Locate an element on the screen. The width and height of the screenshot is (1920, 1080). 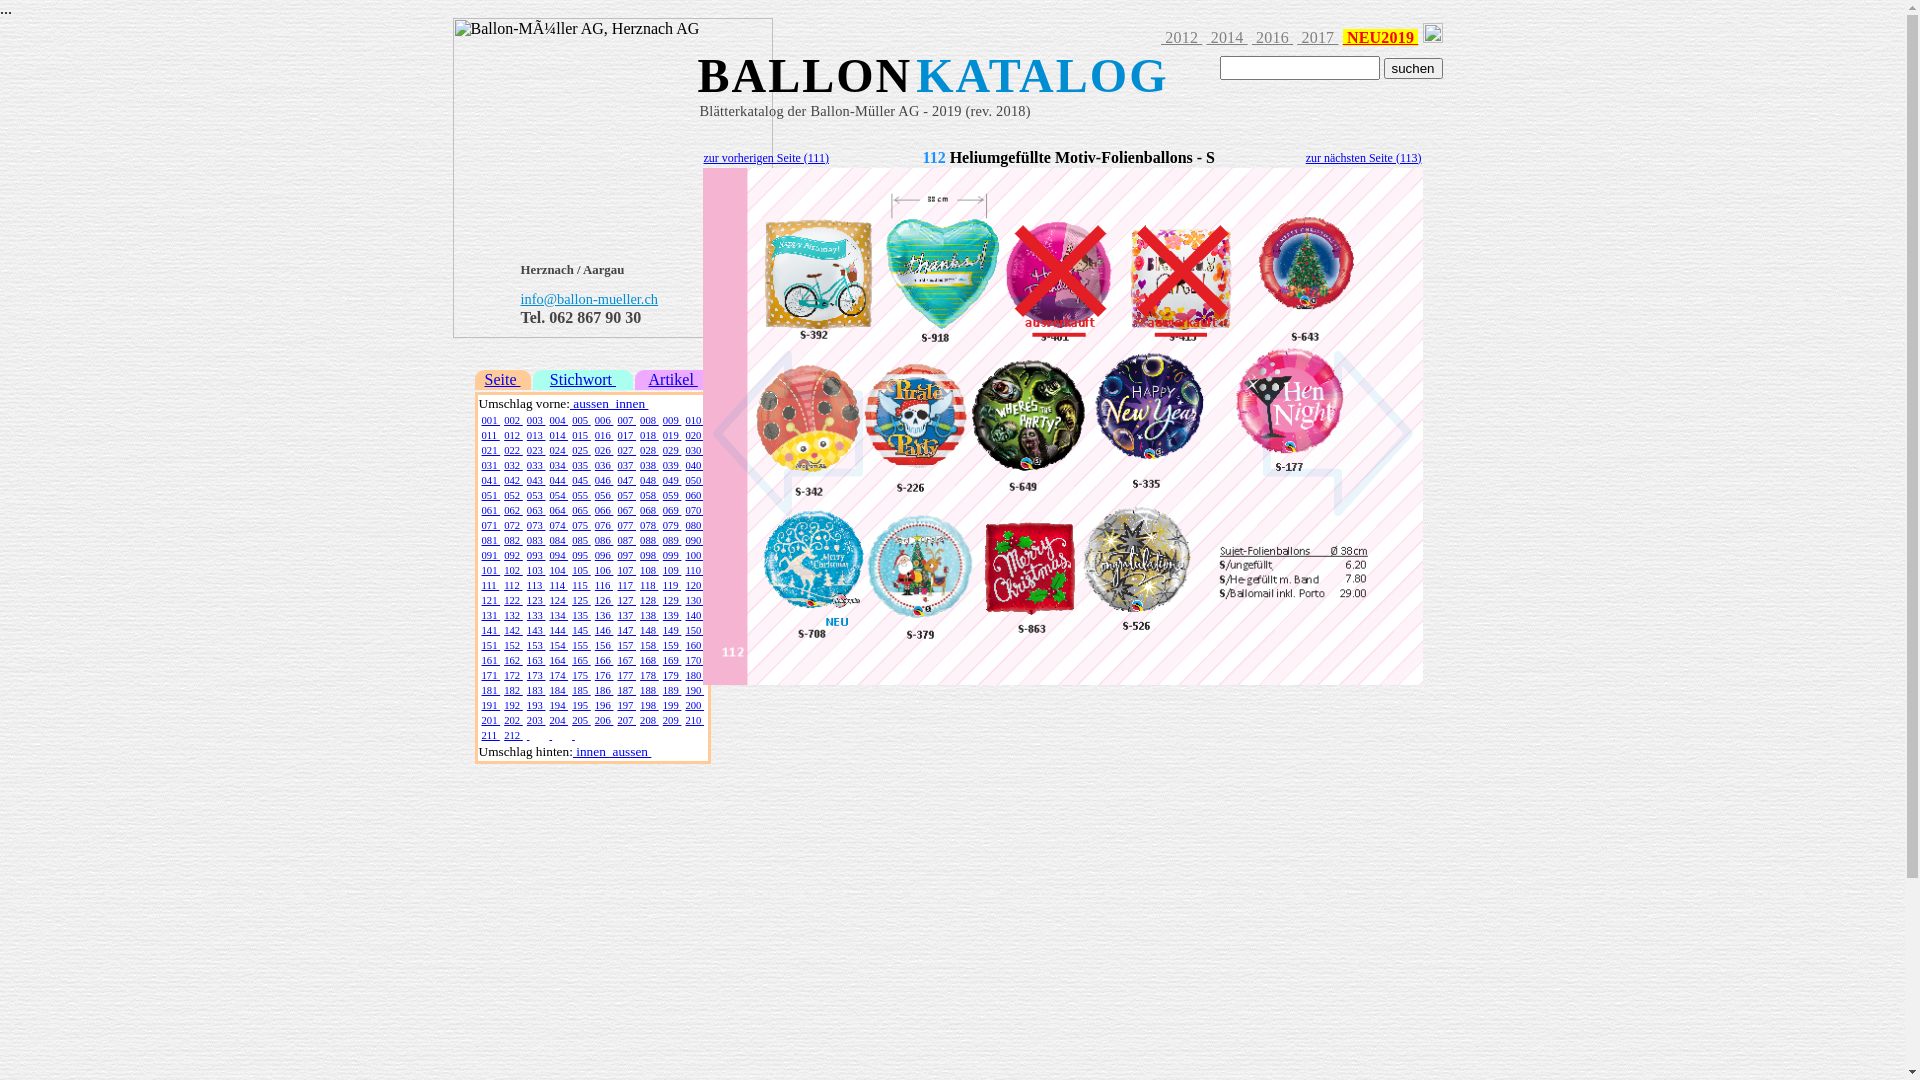
162  is located at coordinates (514, 660).